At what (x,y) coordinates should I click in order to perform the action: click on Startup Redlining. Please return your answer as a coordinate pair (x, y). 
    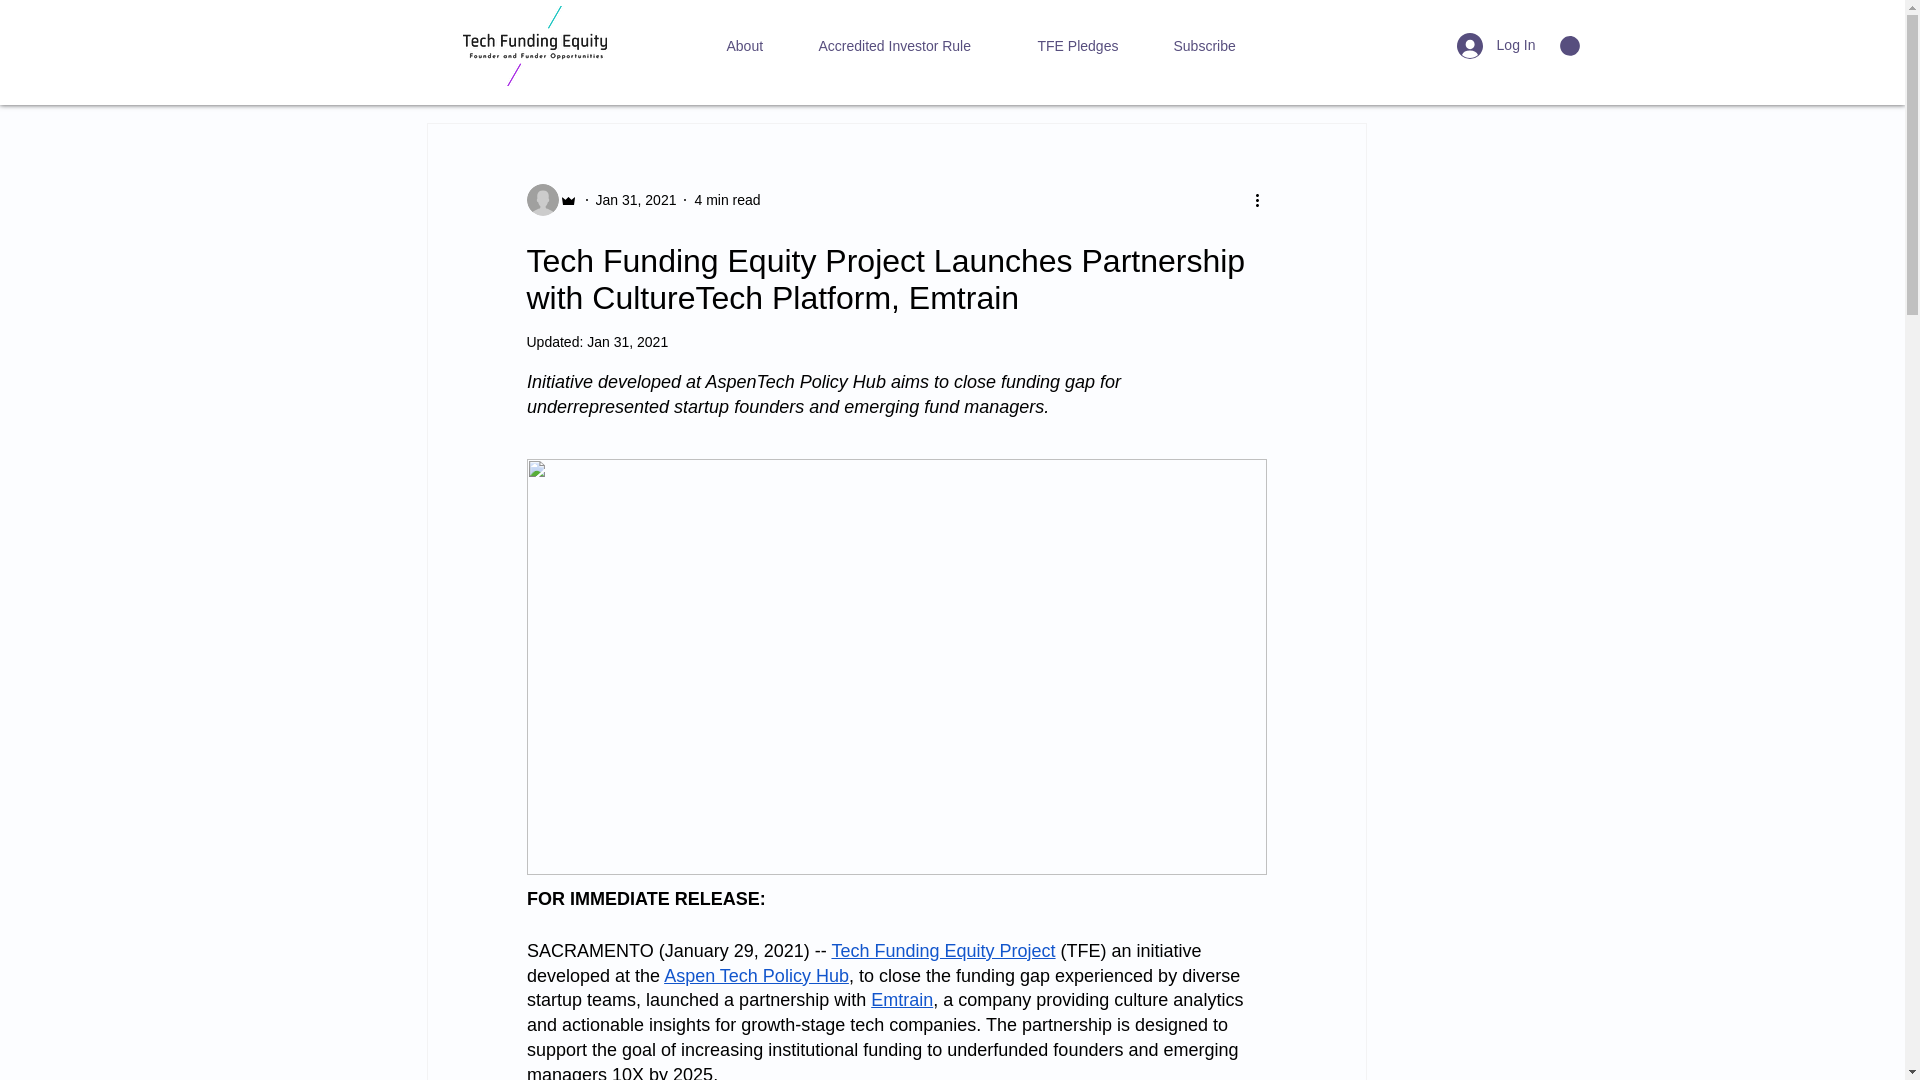
    Looking at the image, I should click on (860, 63).